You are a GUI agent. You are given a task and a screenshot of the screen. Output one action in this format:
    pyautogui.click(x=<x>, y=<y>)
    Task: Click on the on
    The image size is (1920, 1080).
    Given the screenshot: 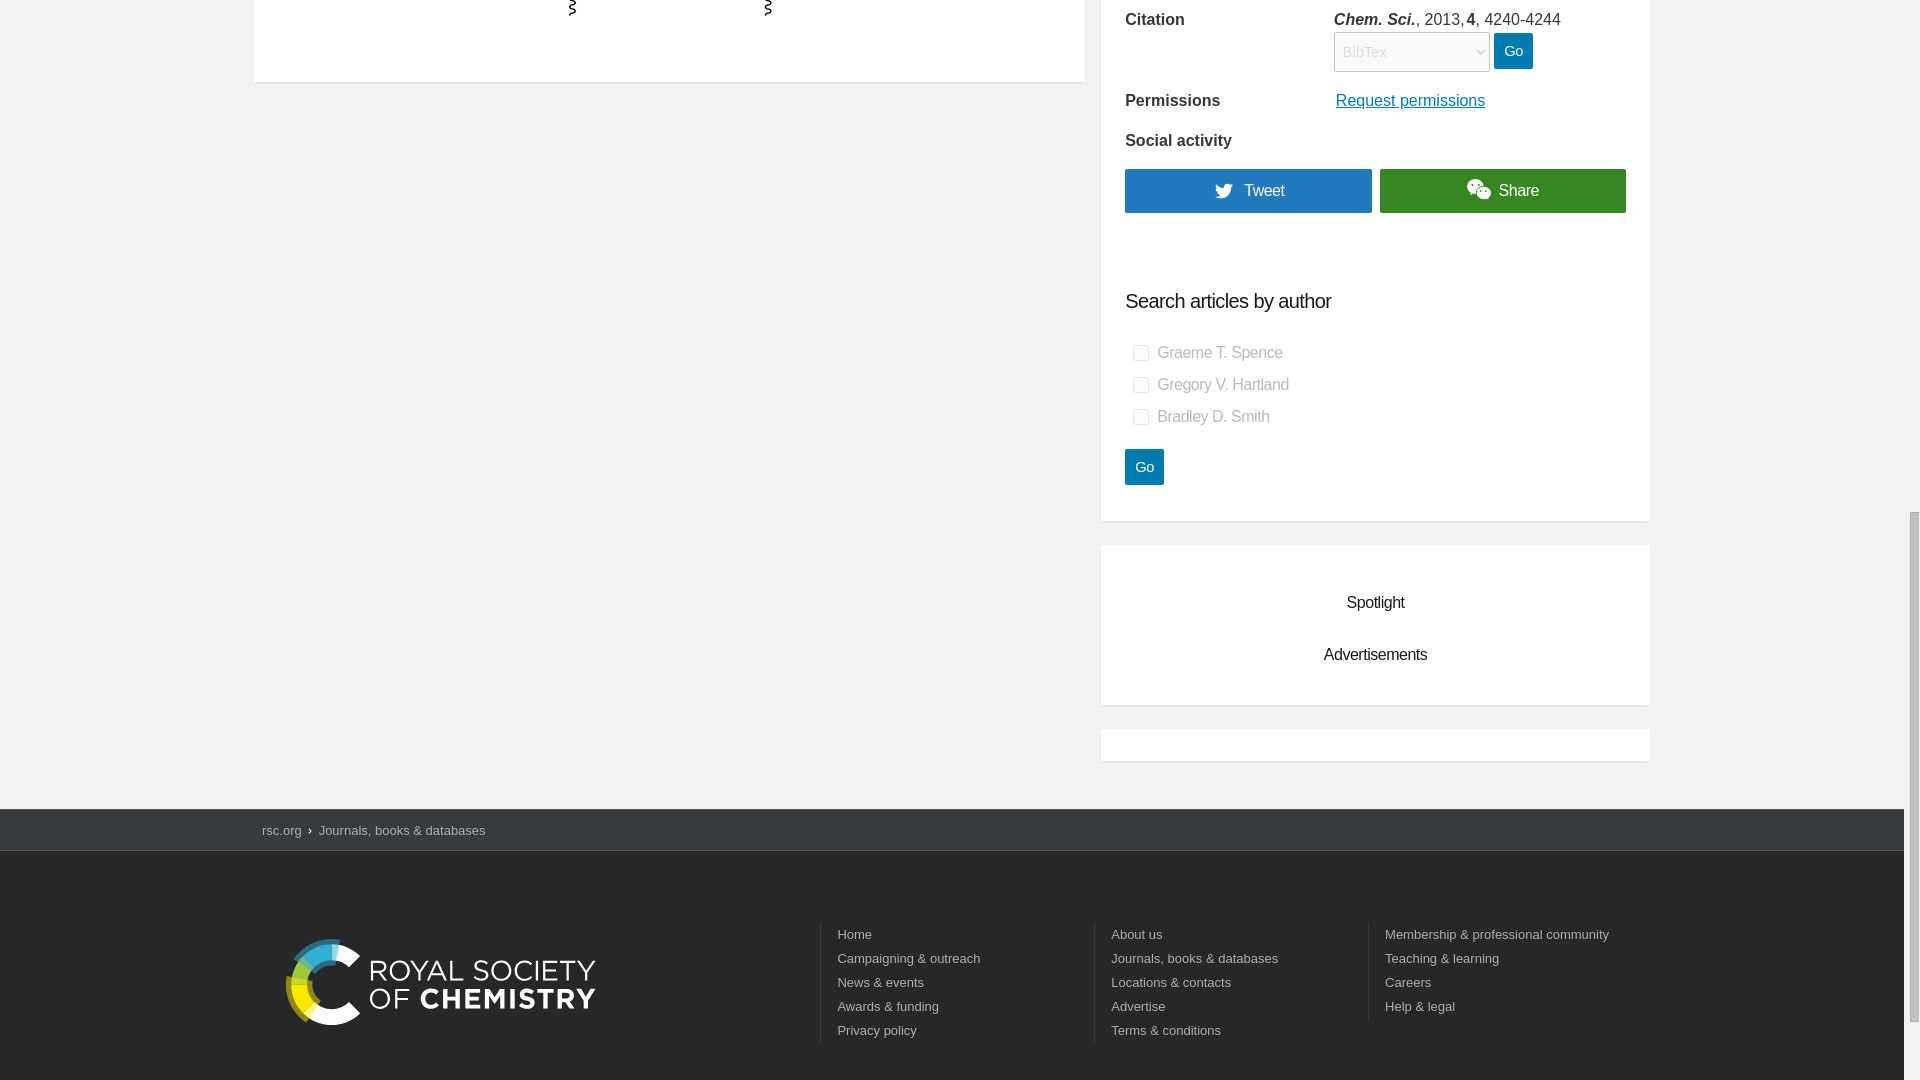 What is the action you would take?
    pyautogui.click(x=1140, y=352)
    